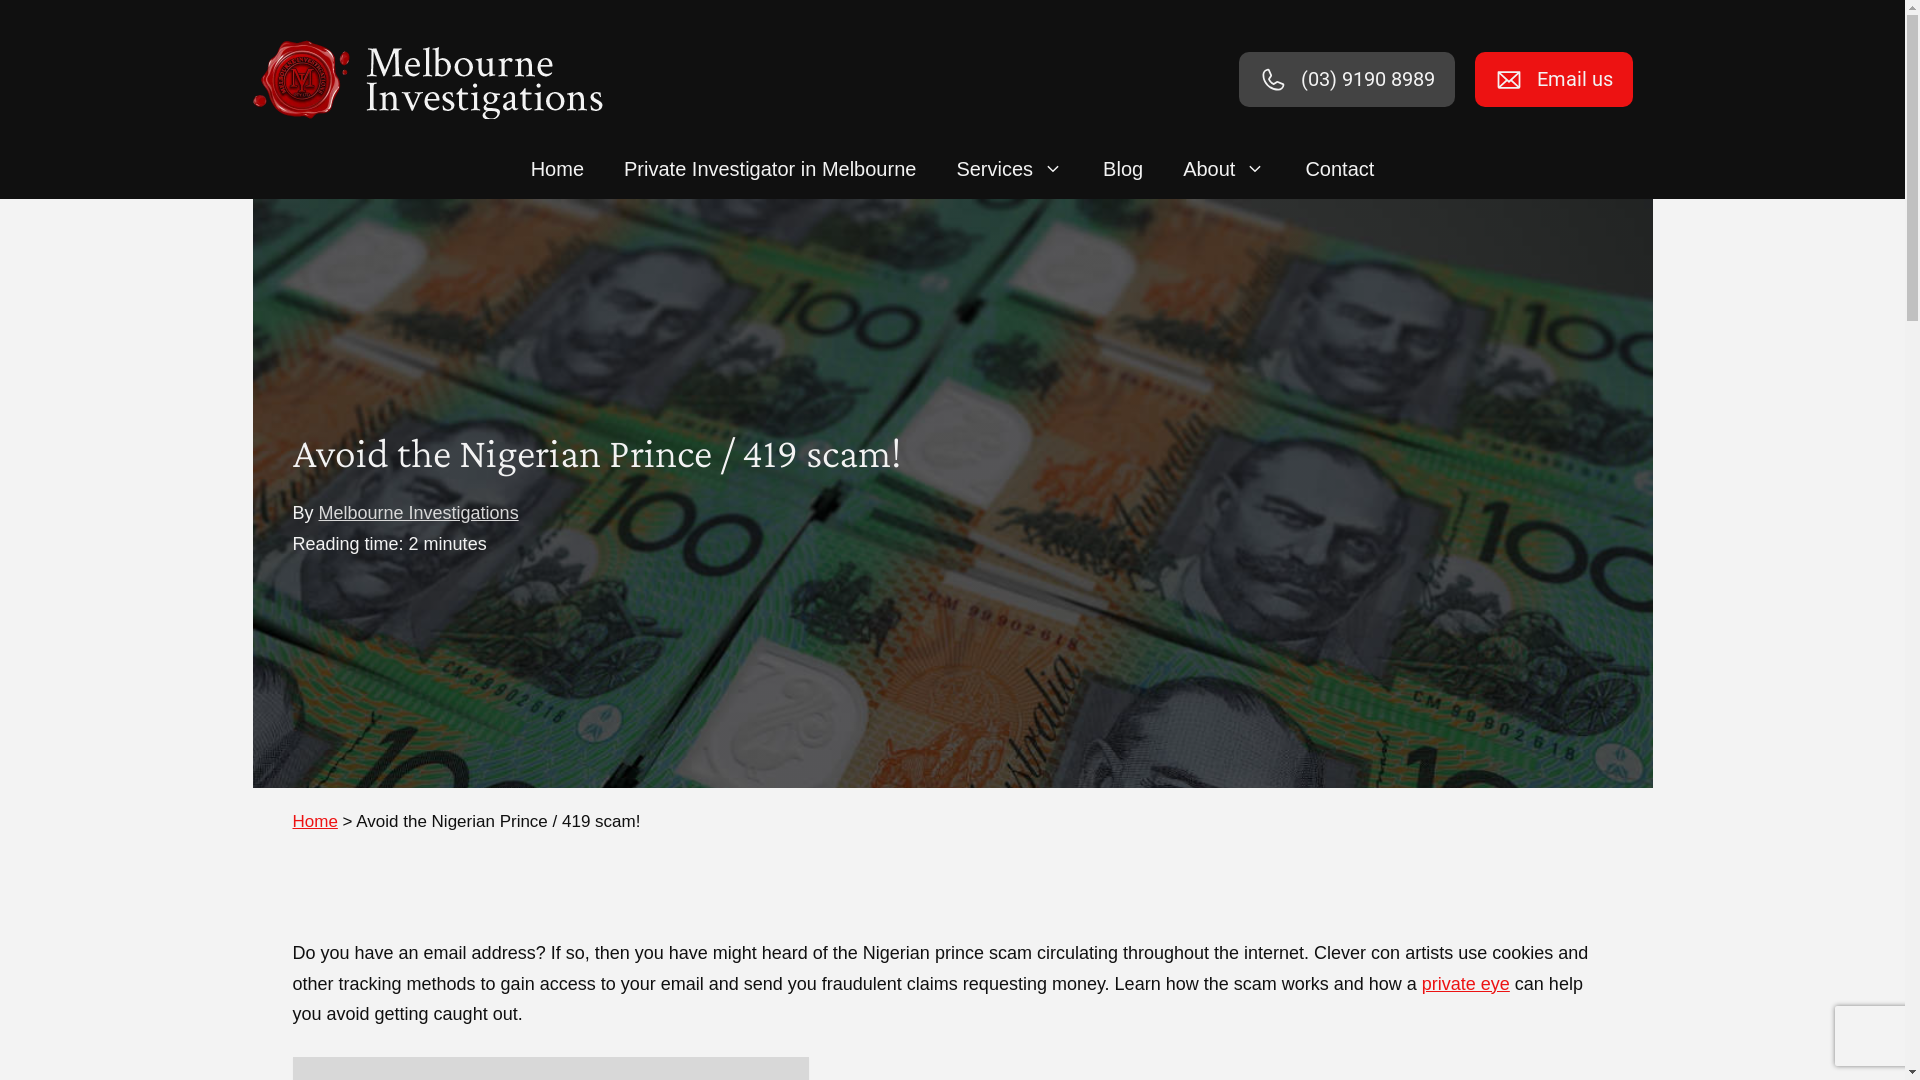  Describe the element at coordinates (427, 80) in the screenshot. I see `melbourne-investigations-logo` at that location.